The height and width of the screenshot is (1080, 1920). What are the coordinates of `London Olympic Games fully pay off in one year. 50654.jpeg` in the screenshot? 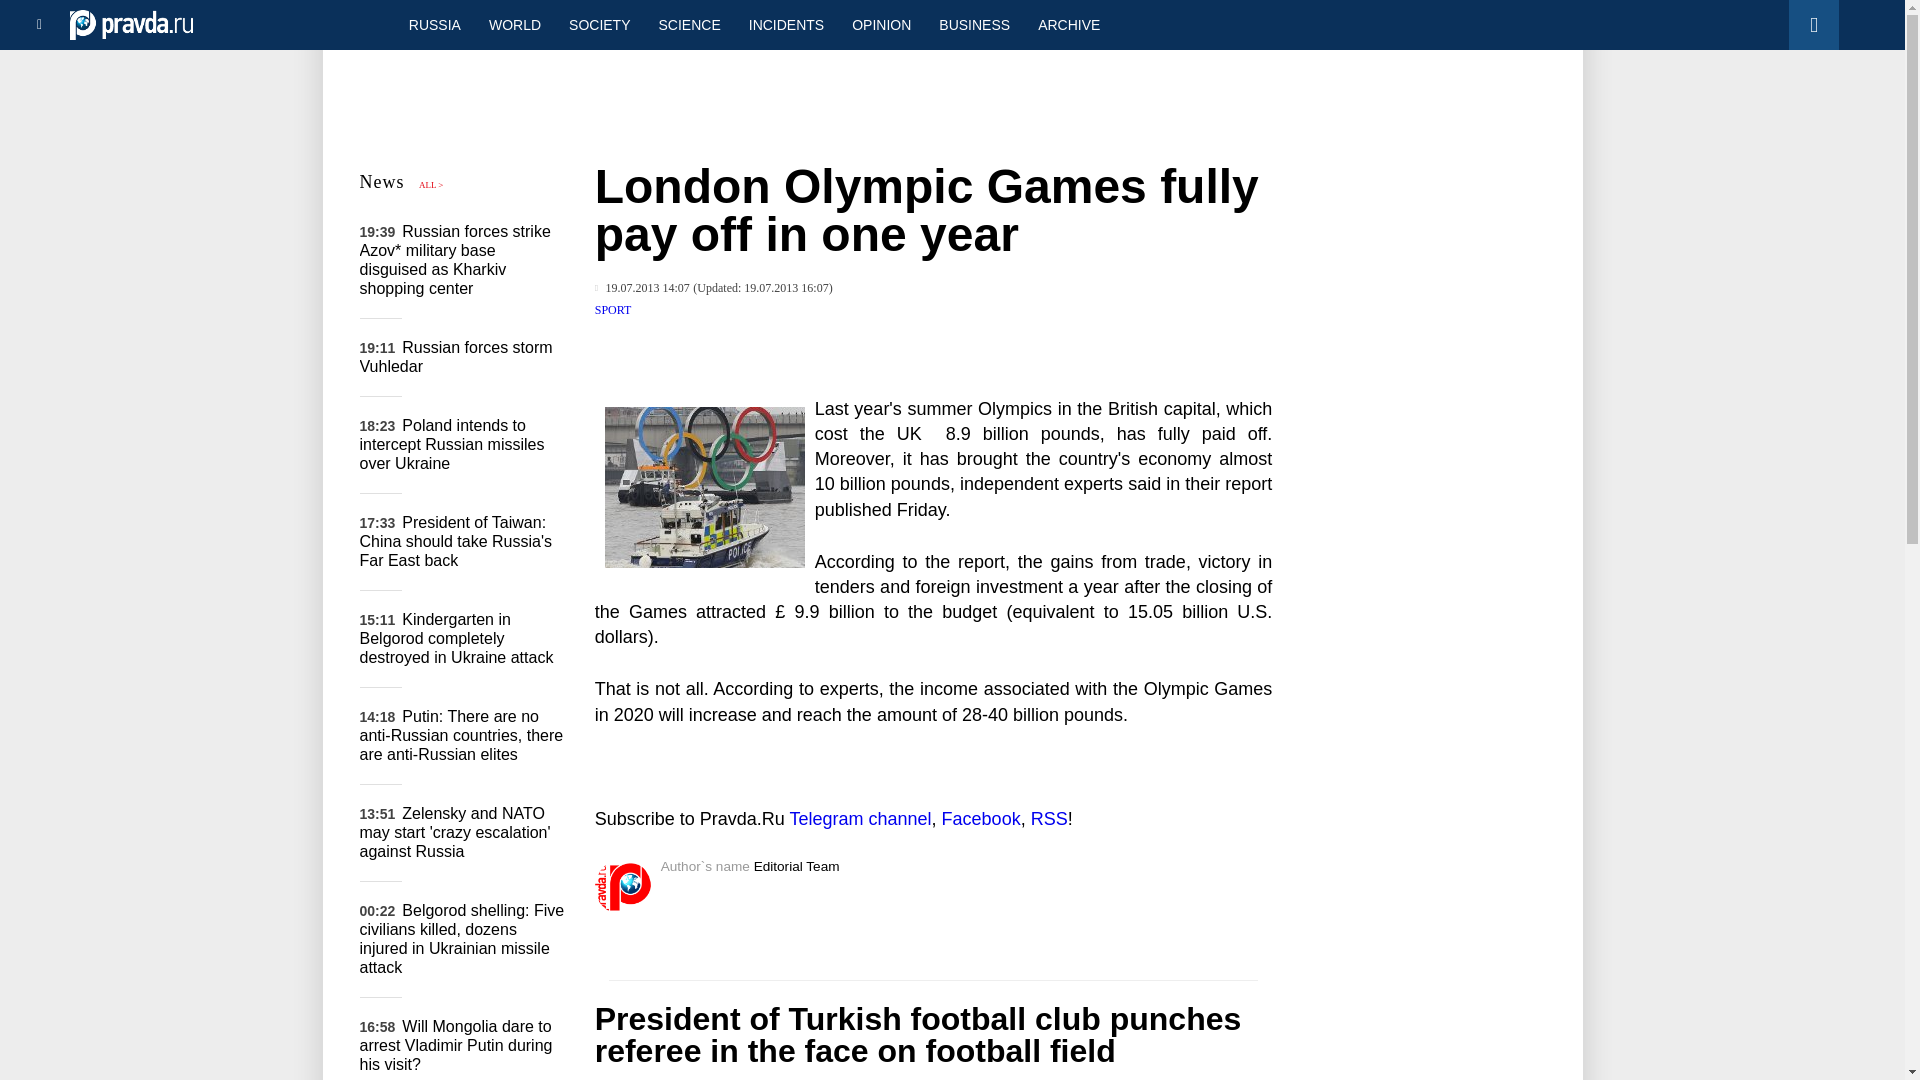 It's located at (704, 488).